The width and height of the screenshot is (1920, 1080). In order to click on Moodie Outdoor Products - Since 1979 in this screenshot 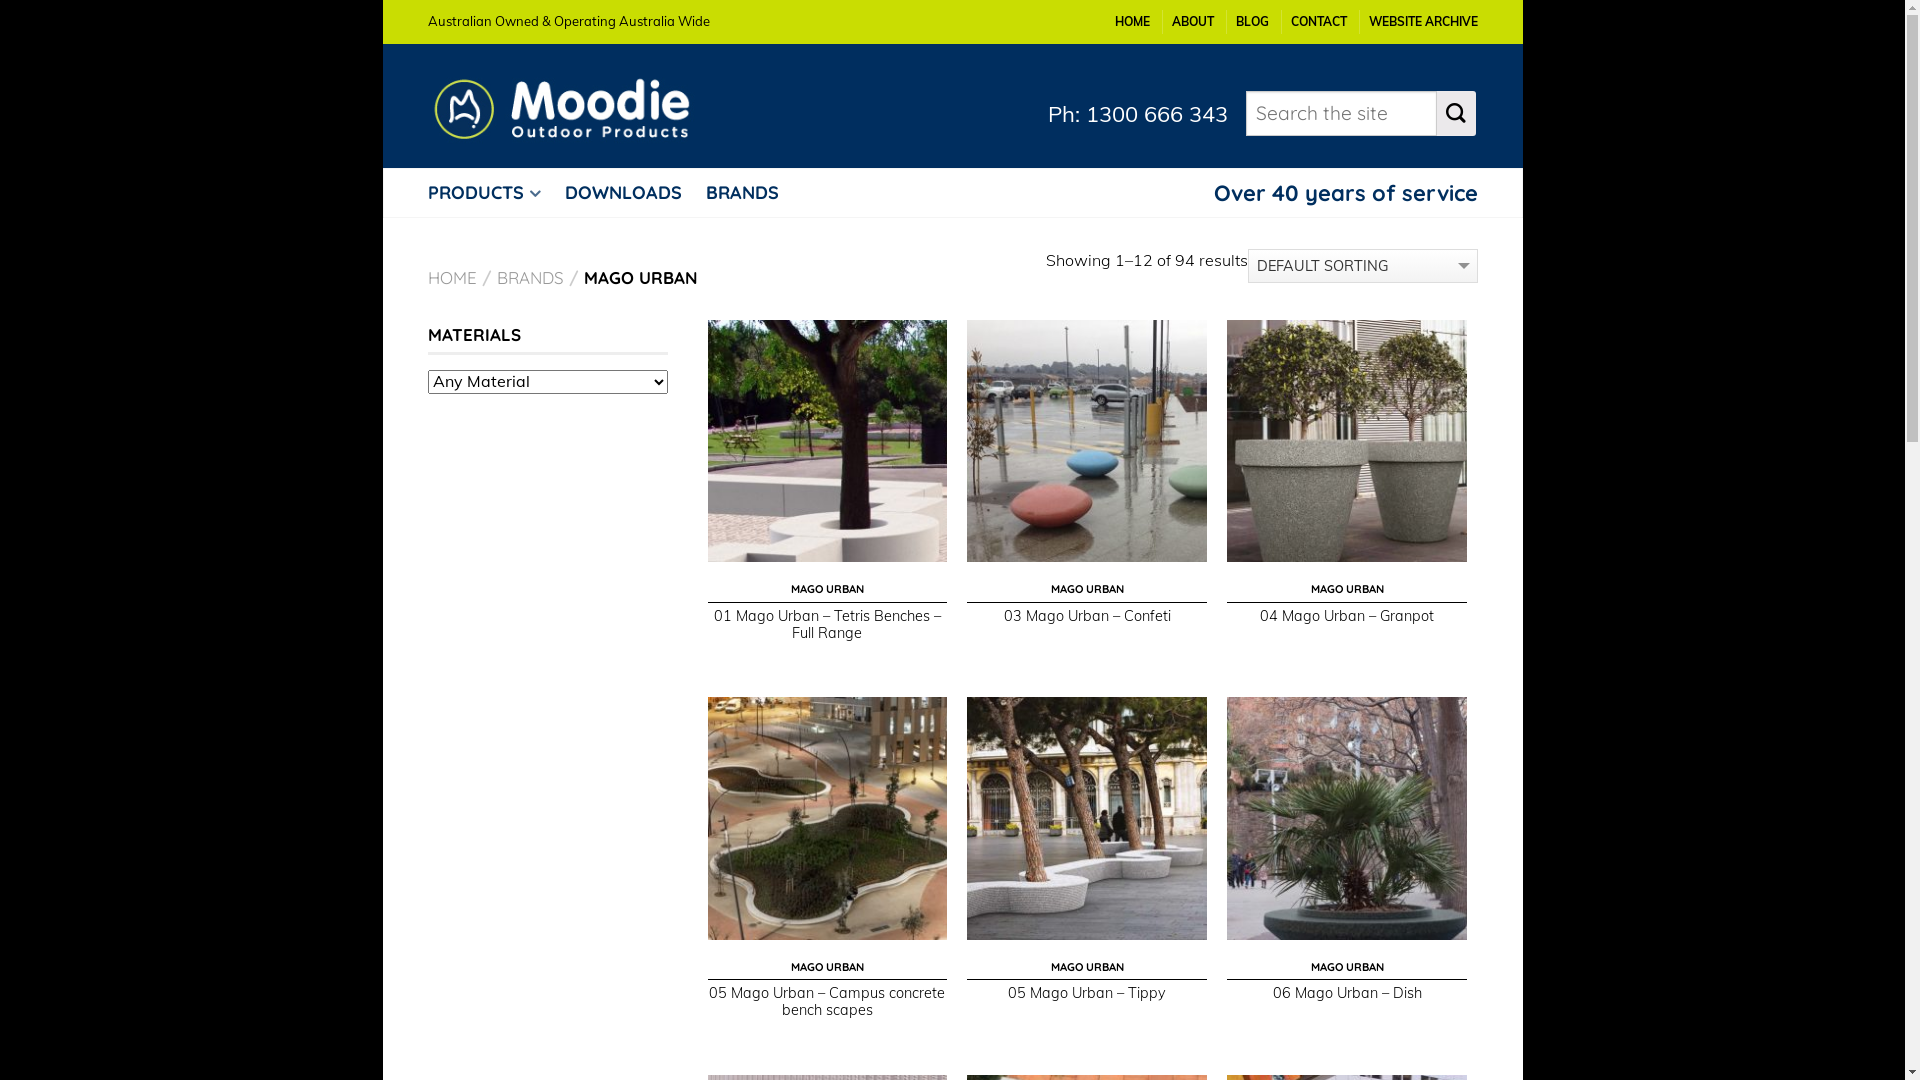, I will do `click(578, 104)`.